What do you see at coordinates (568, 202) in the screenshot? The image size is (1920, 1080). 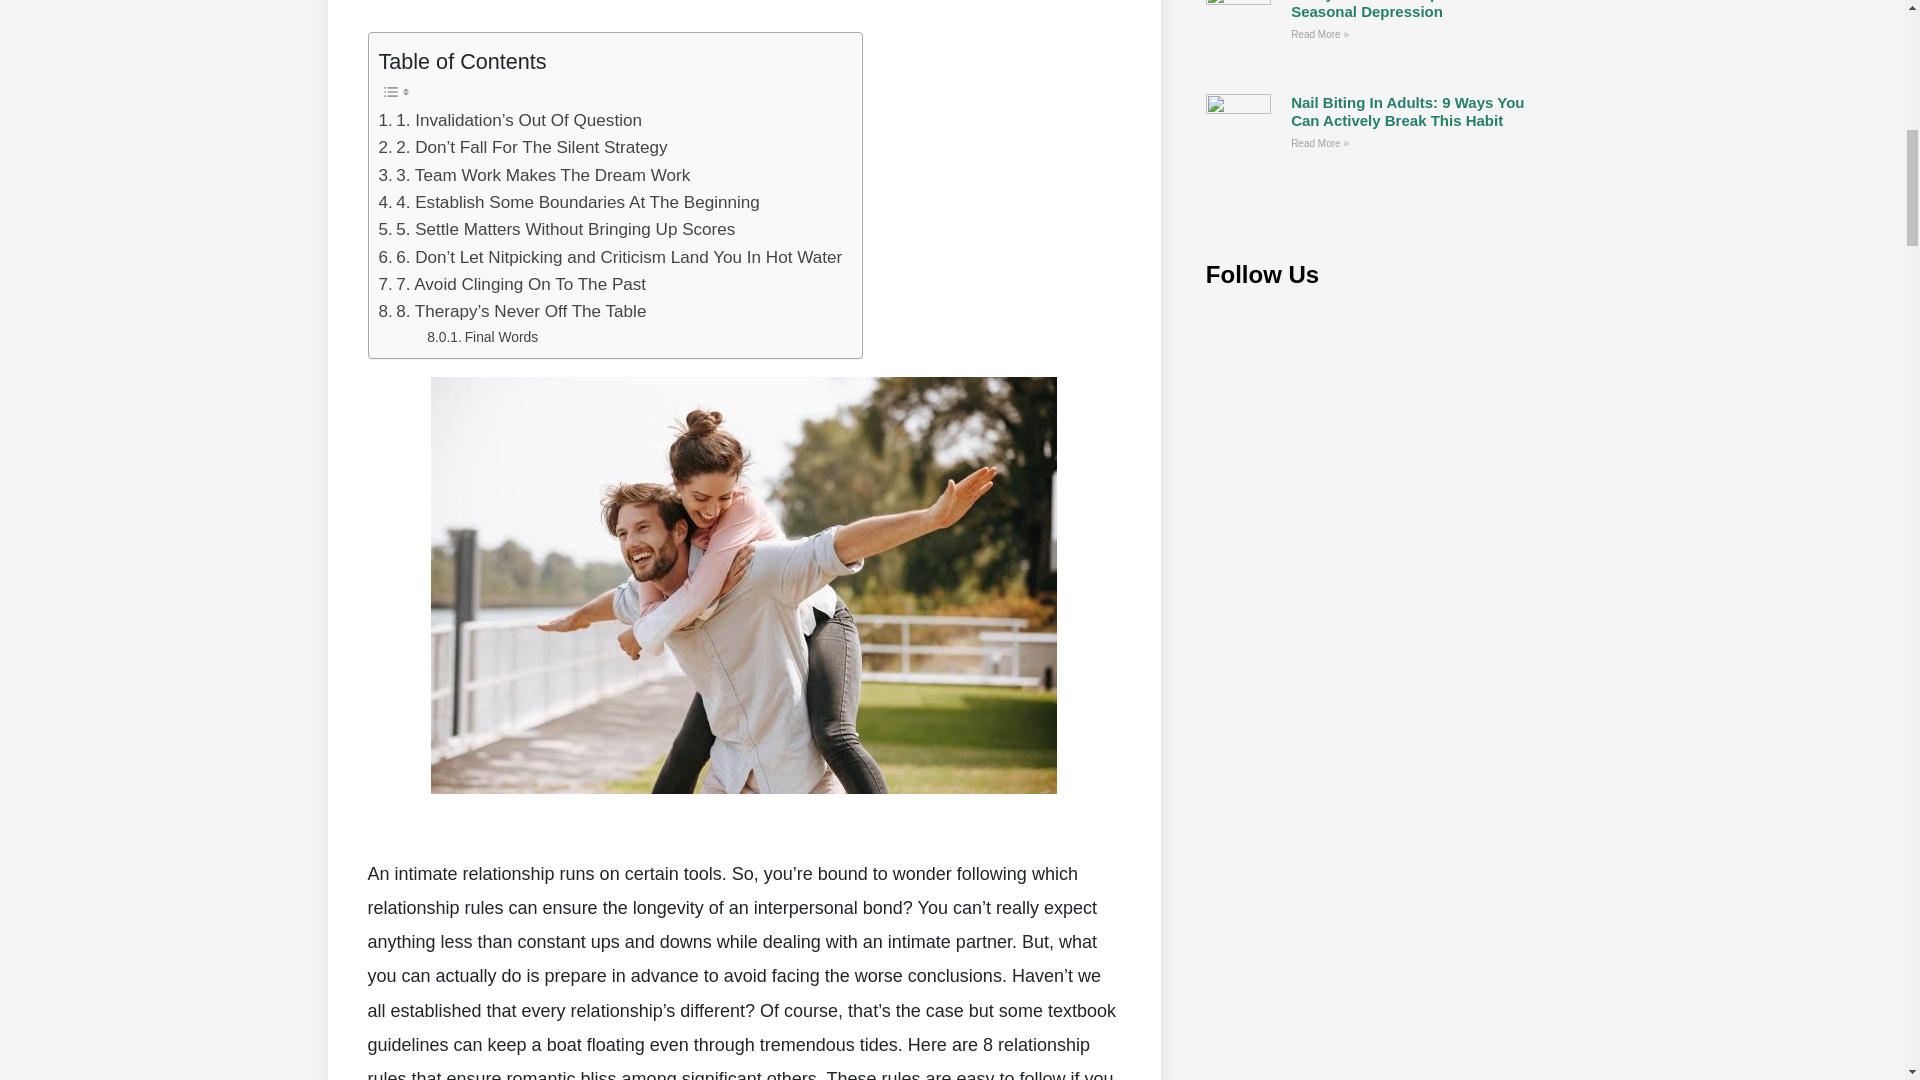 I see `4. Establish Some Boundaries At The Beginning` at bounding box center [568, 202].